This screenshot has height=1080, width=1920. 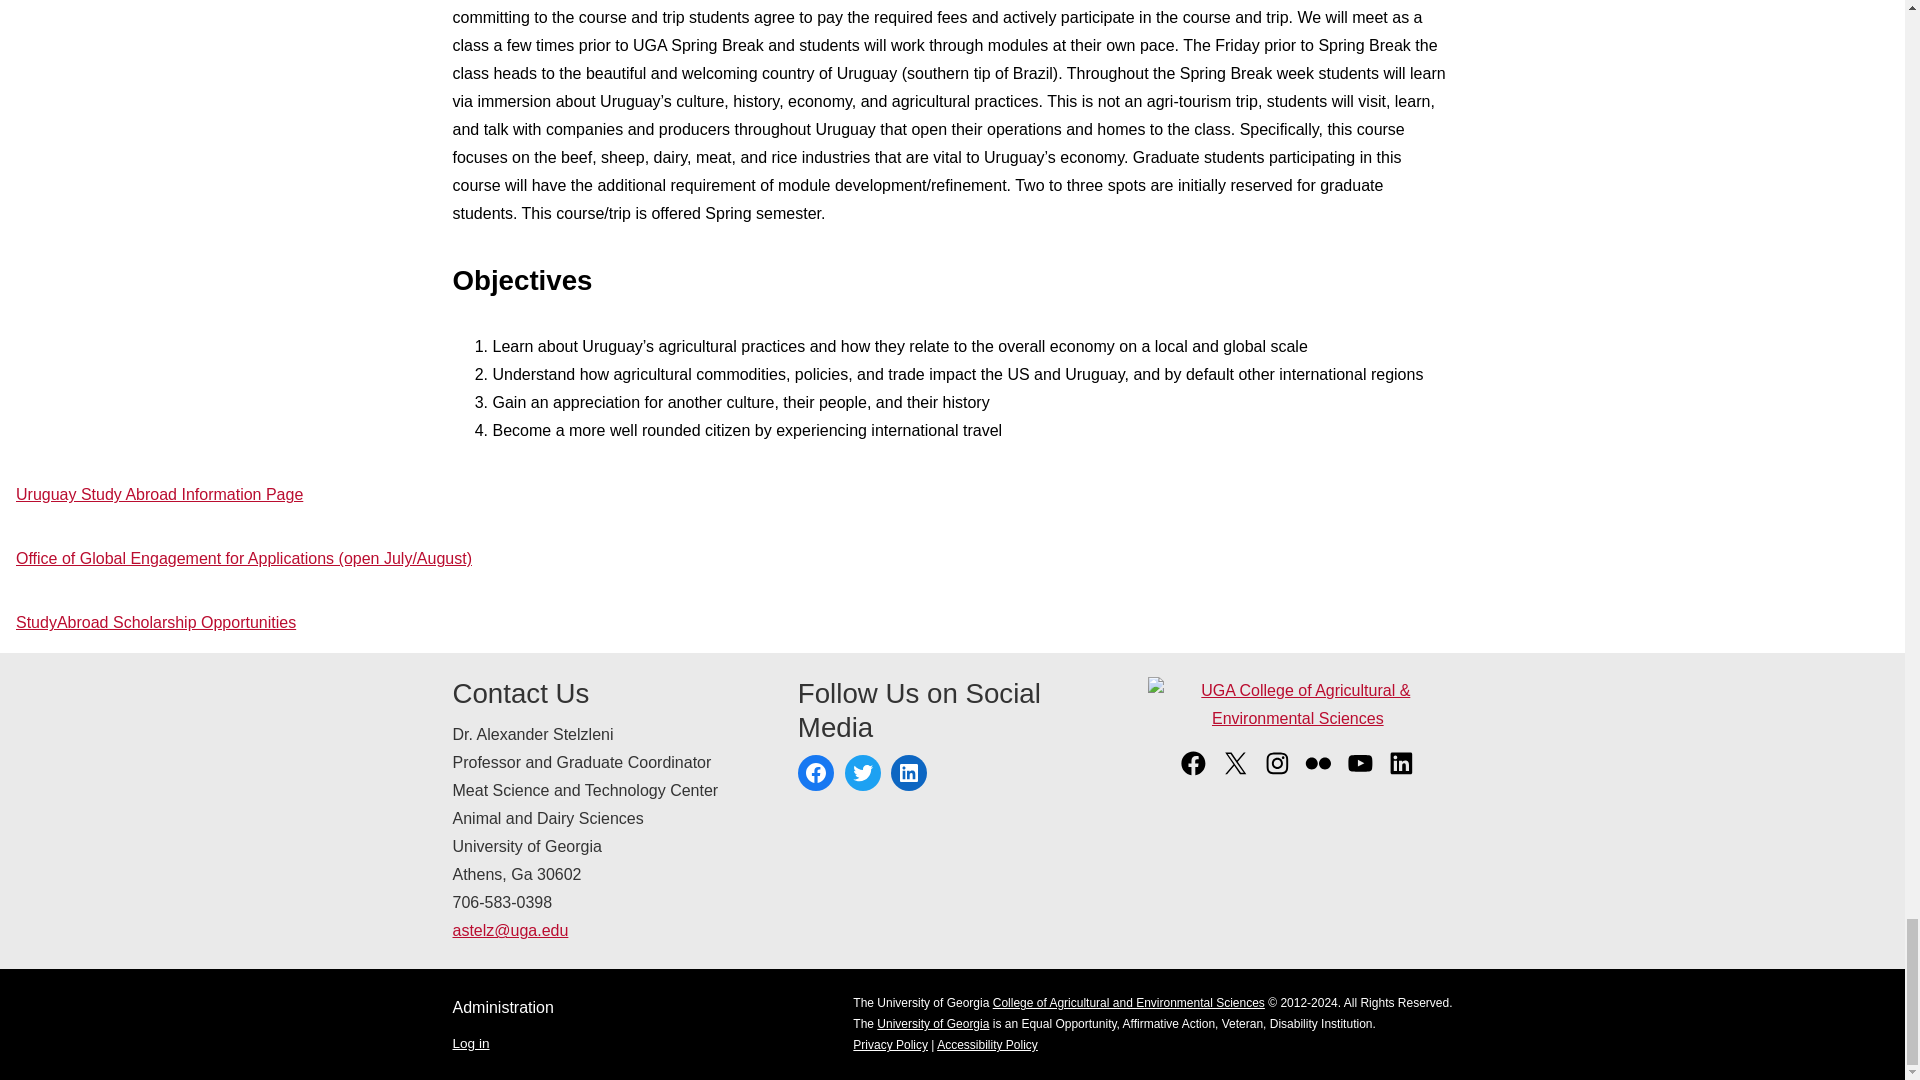 What do you see at coordinates (1278, 772) in the screenshot?
I see `Instagram` at bounding box center [1278, 772].